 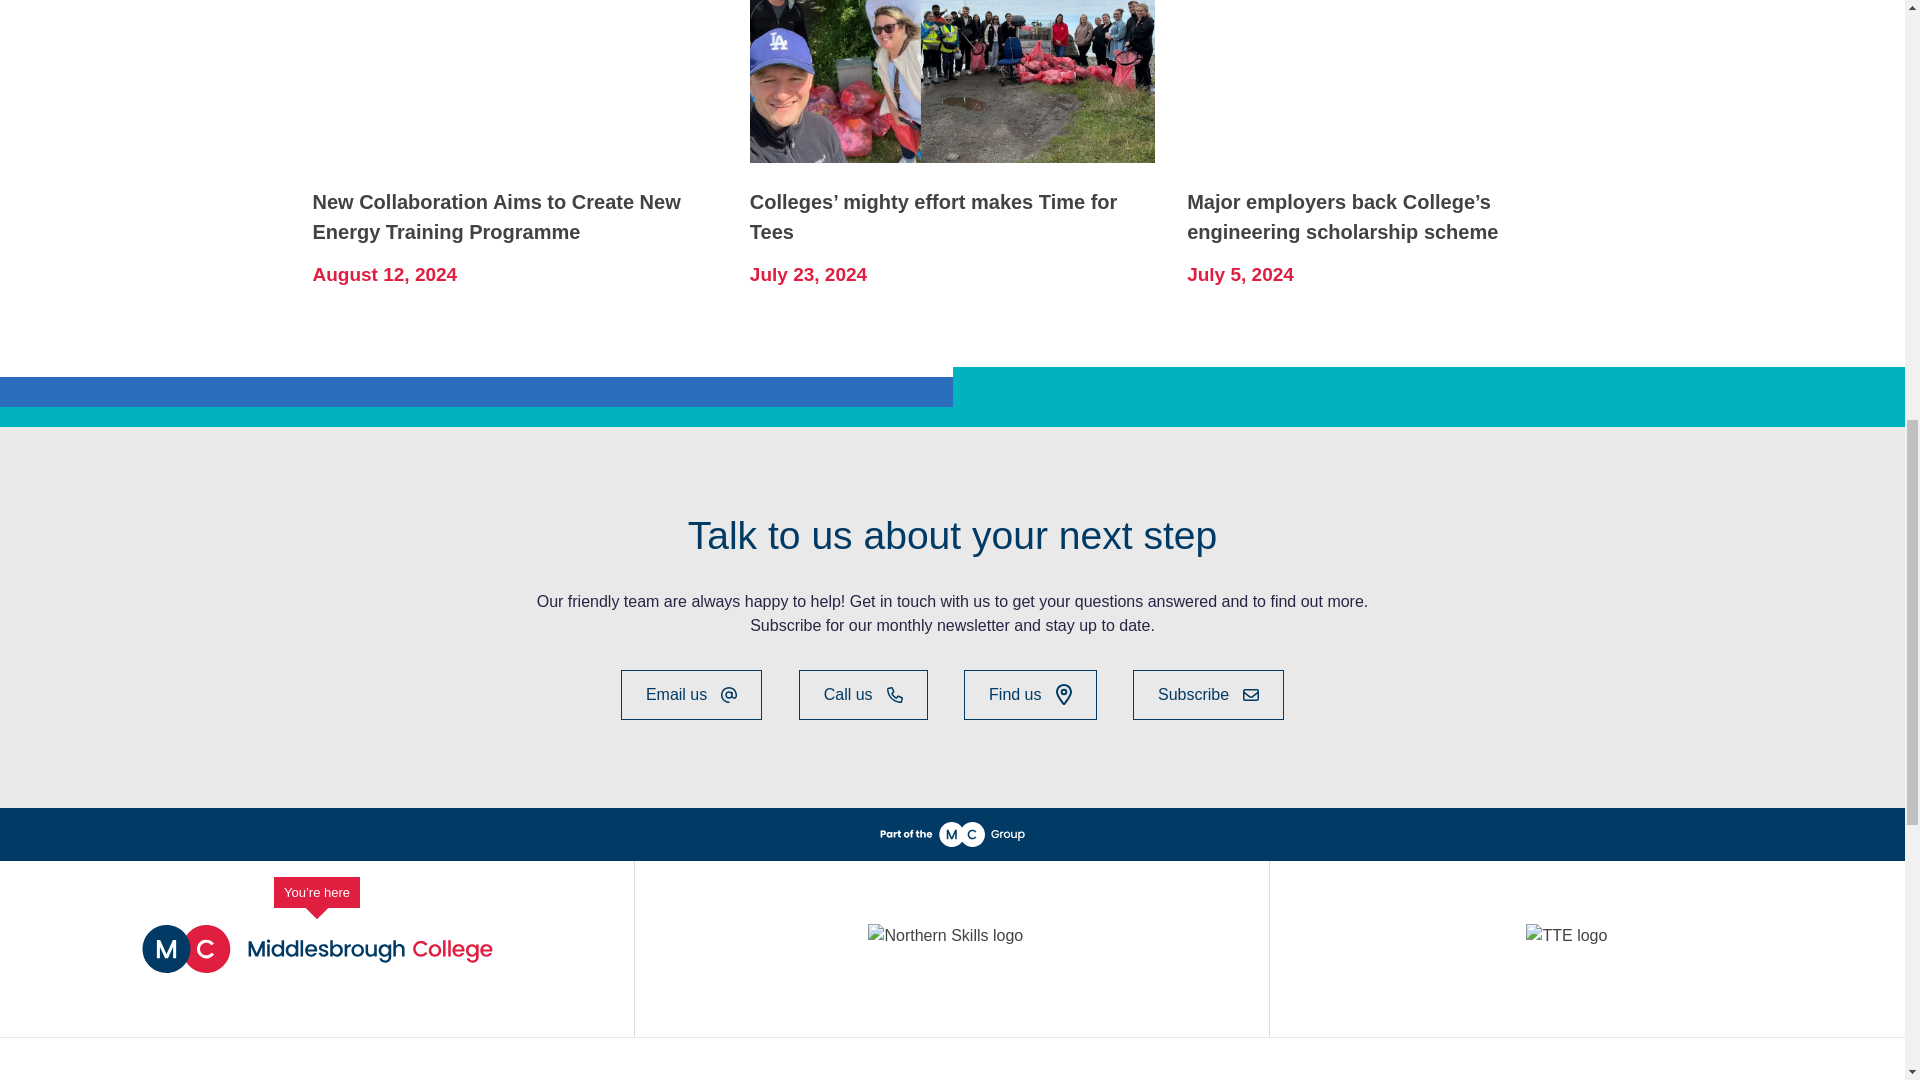 I want to click on Northern Skills logo, so click(x=950, y=948).